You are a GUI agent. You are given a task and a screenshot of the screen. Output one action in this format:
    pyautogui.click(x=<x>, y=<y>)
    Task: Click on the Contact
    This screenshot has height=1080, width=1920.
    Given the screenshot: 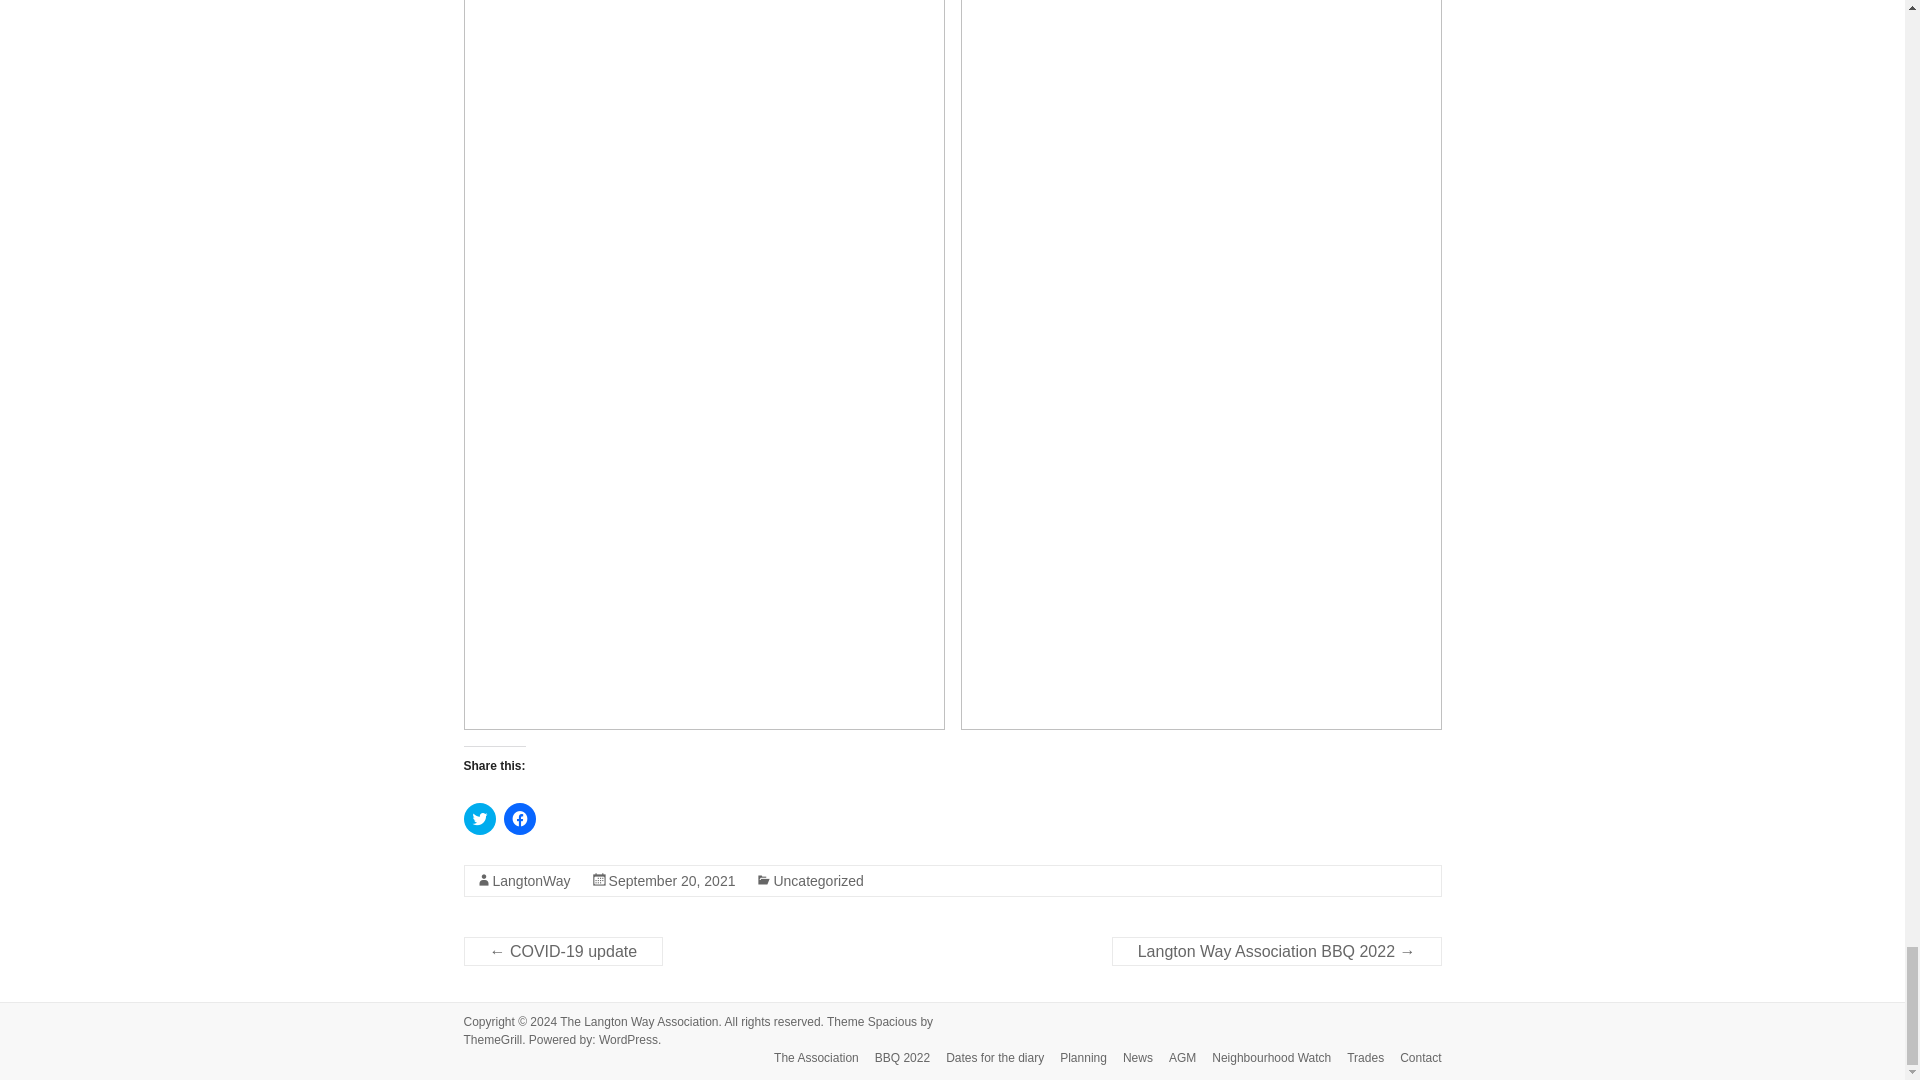 What is the action you would take?
    pyautogui.click(x=1412, y=1059)
    